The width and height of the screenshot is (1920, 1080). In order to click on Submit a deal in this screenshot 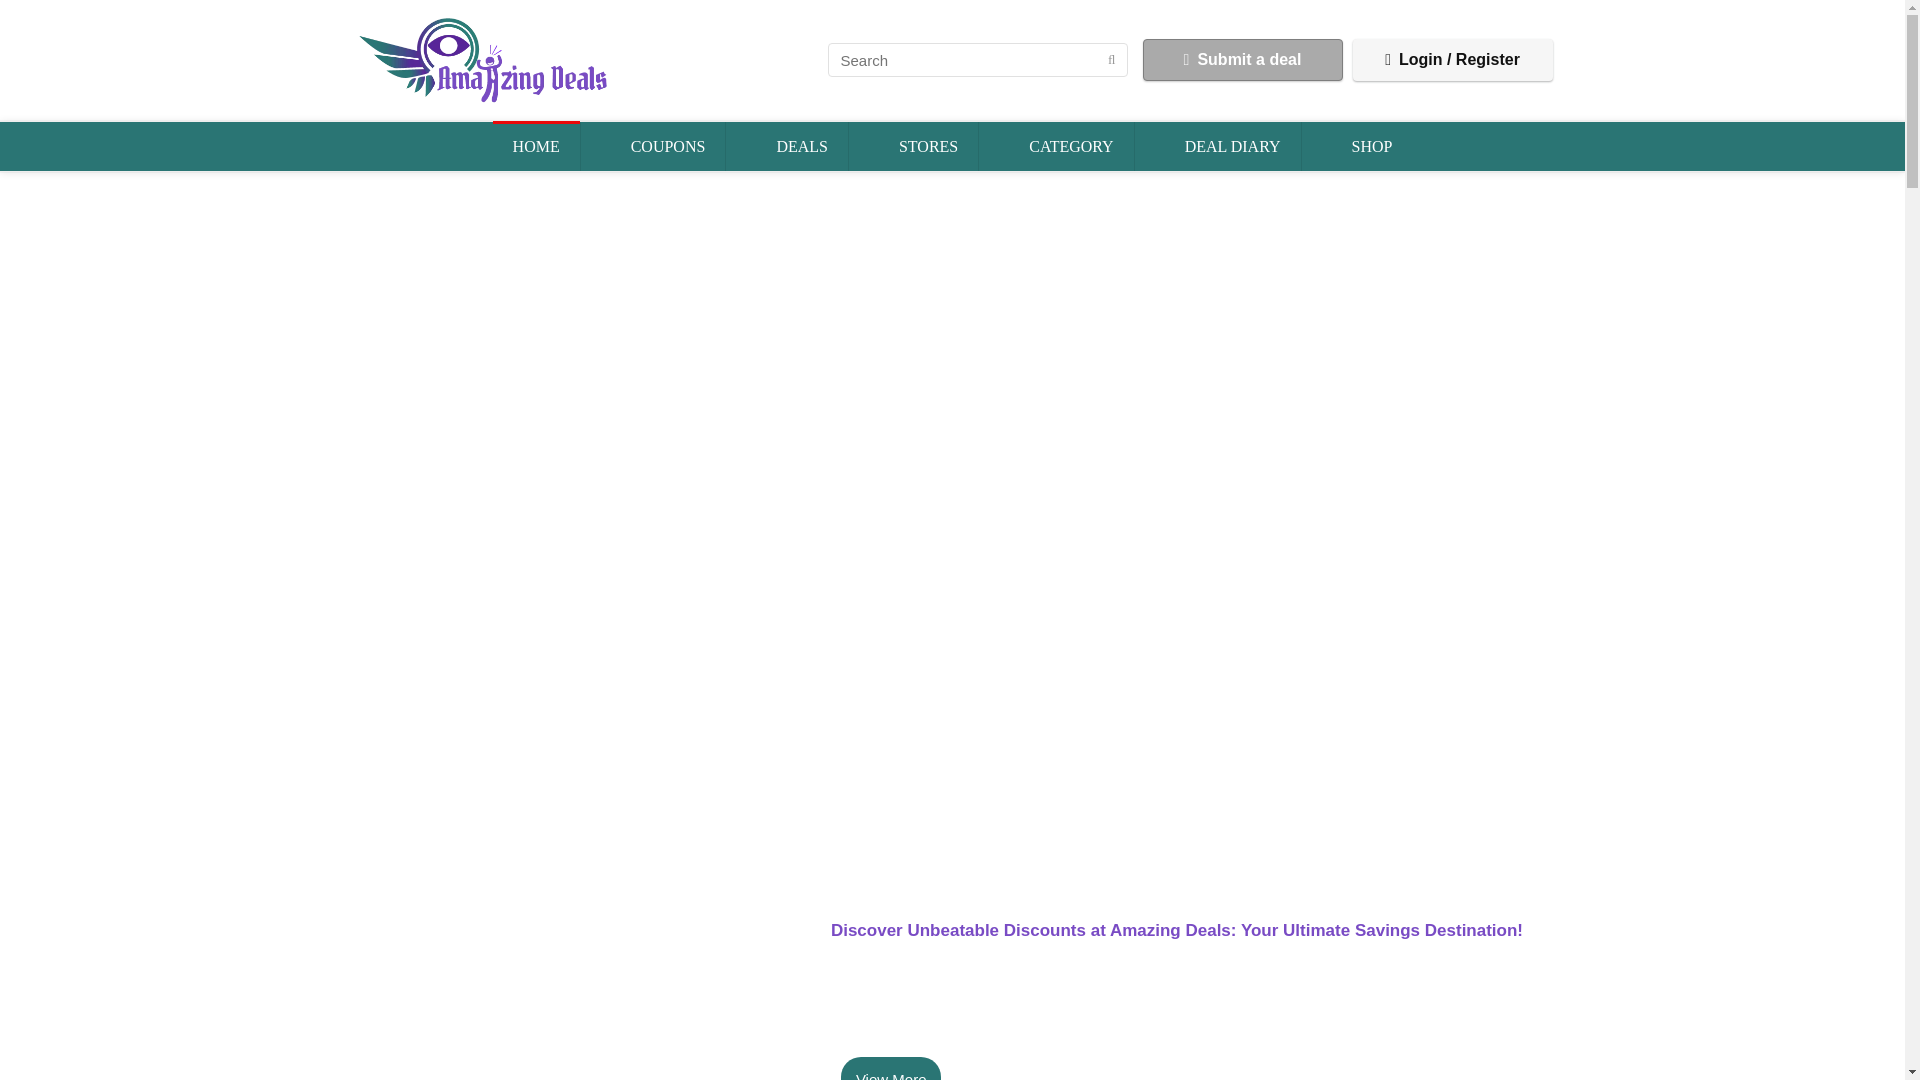, I will do `click(1242, 60)`.